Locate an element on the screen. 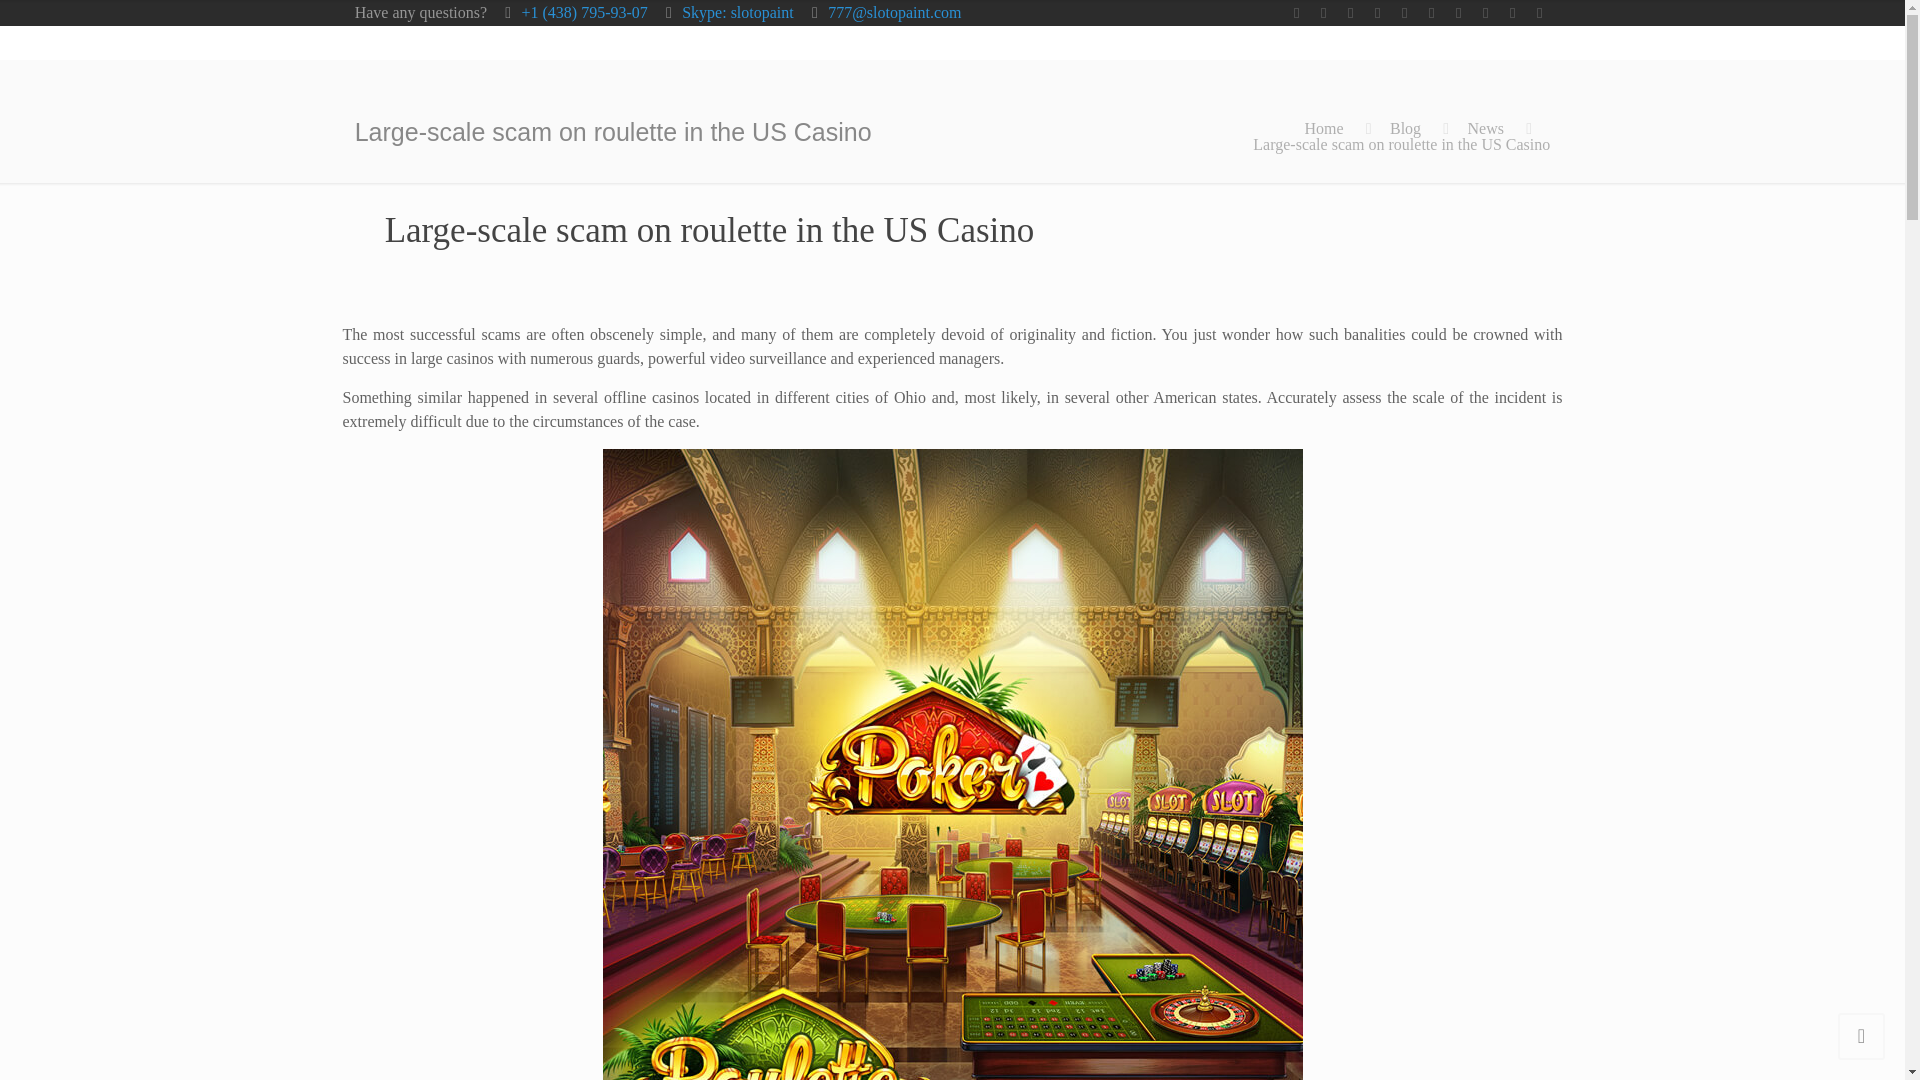  Blog is located at coordinates (1405, 128).